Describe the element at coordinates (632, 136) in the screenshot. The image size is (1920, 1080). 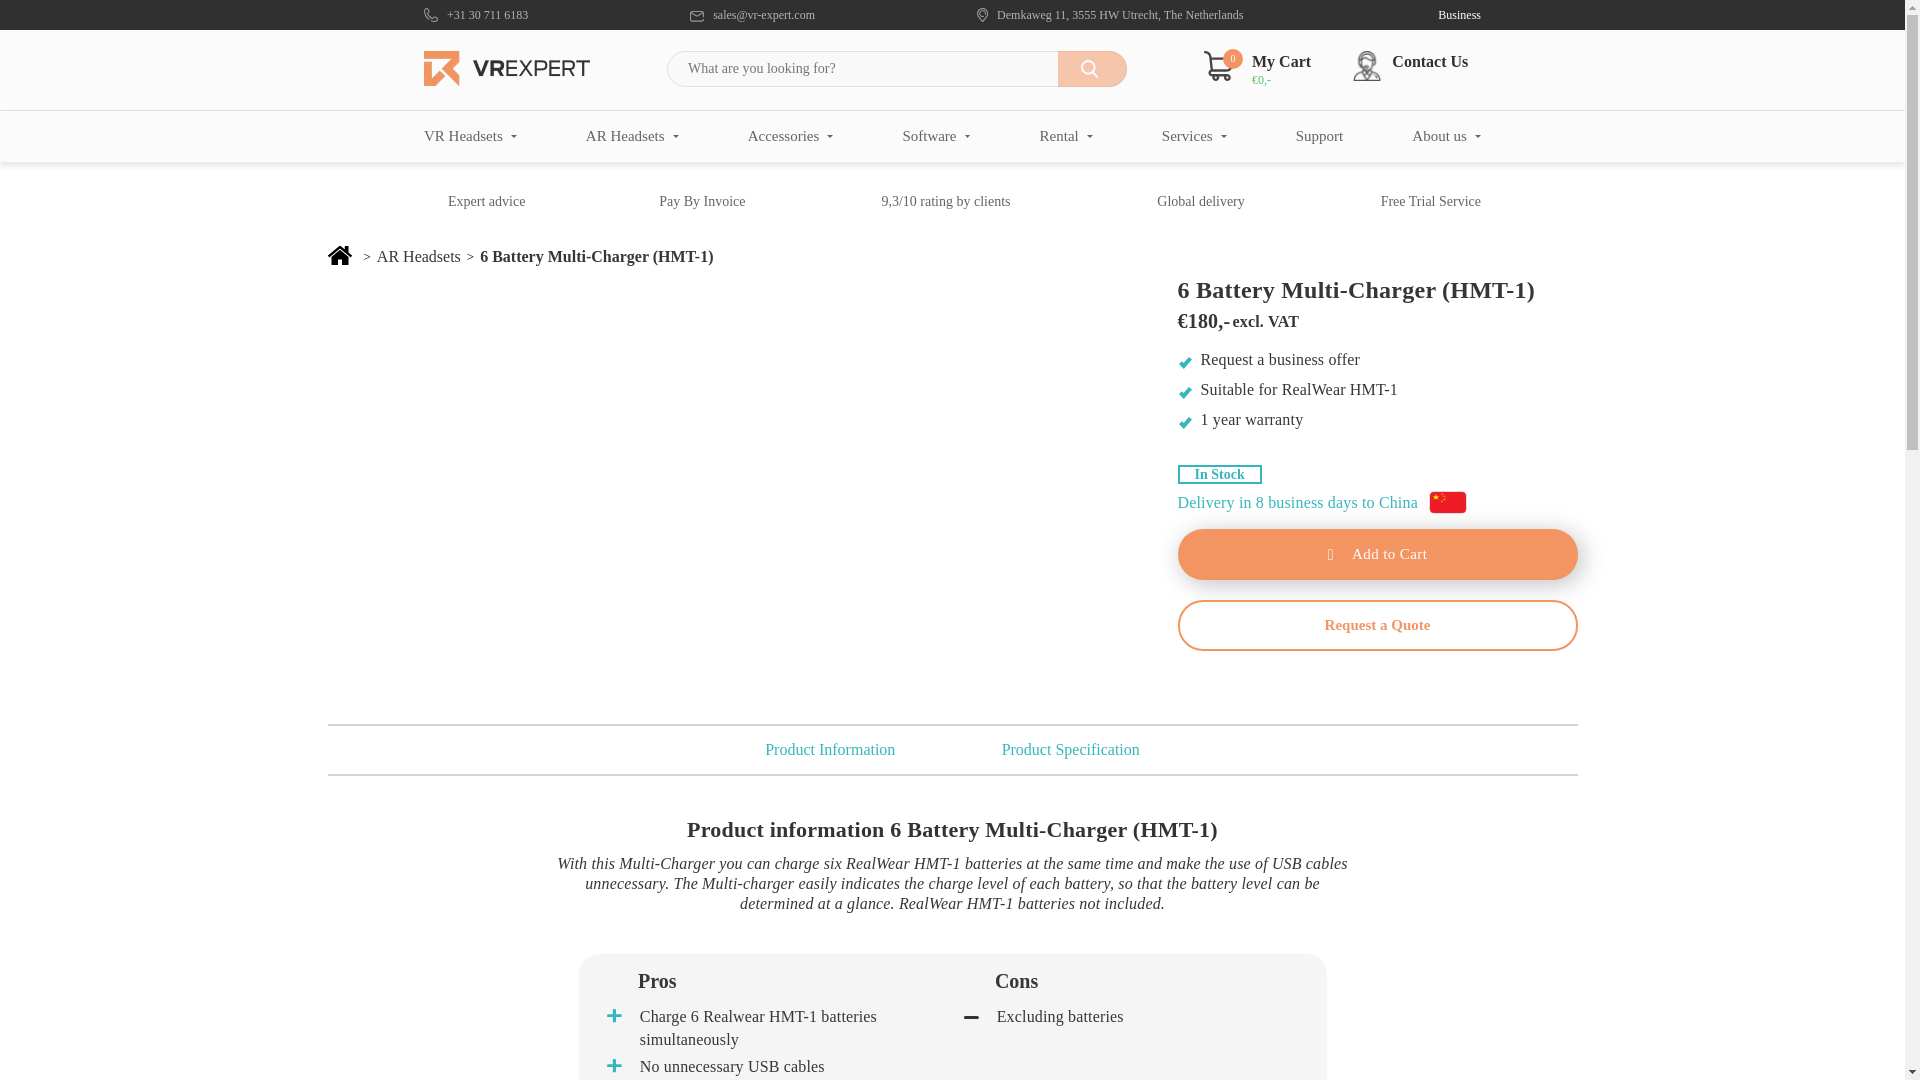
I see `AR Headsets` at that location.